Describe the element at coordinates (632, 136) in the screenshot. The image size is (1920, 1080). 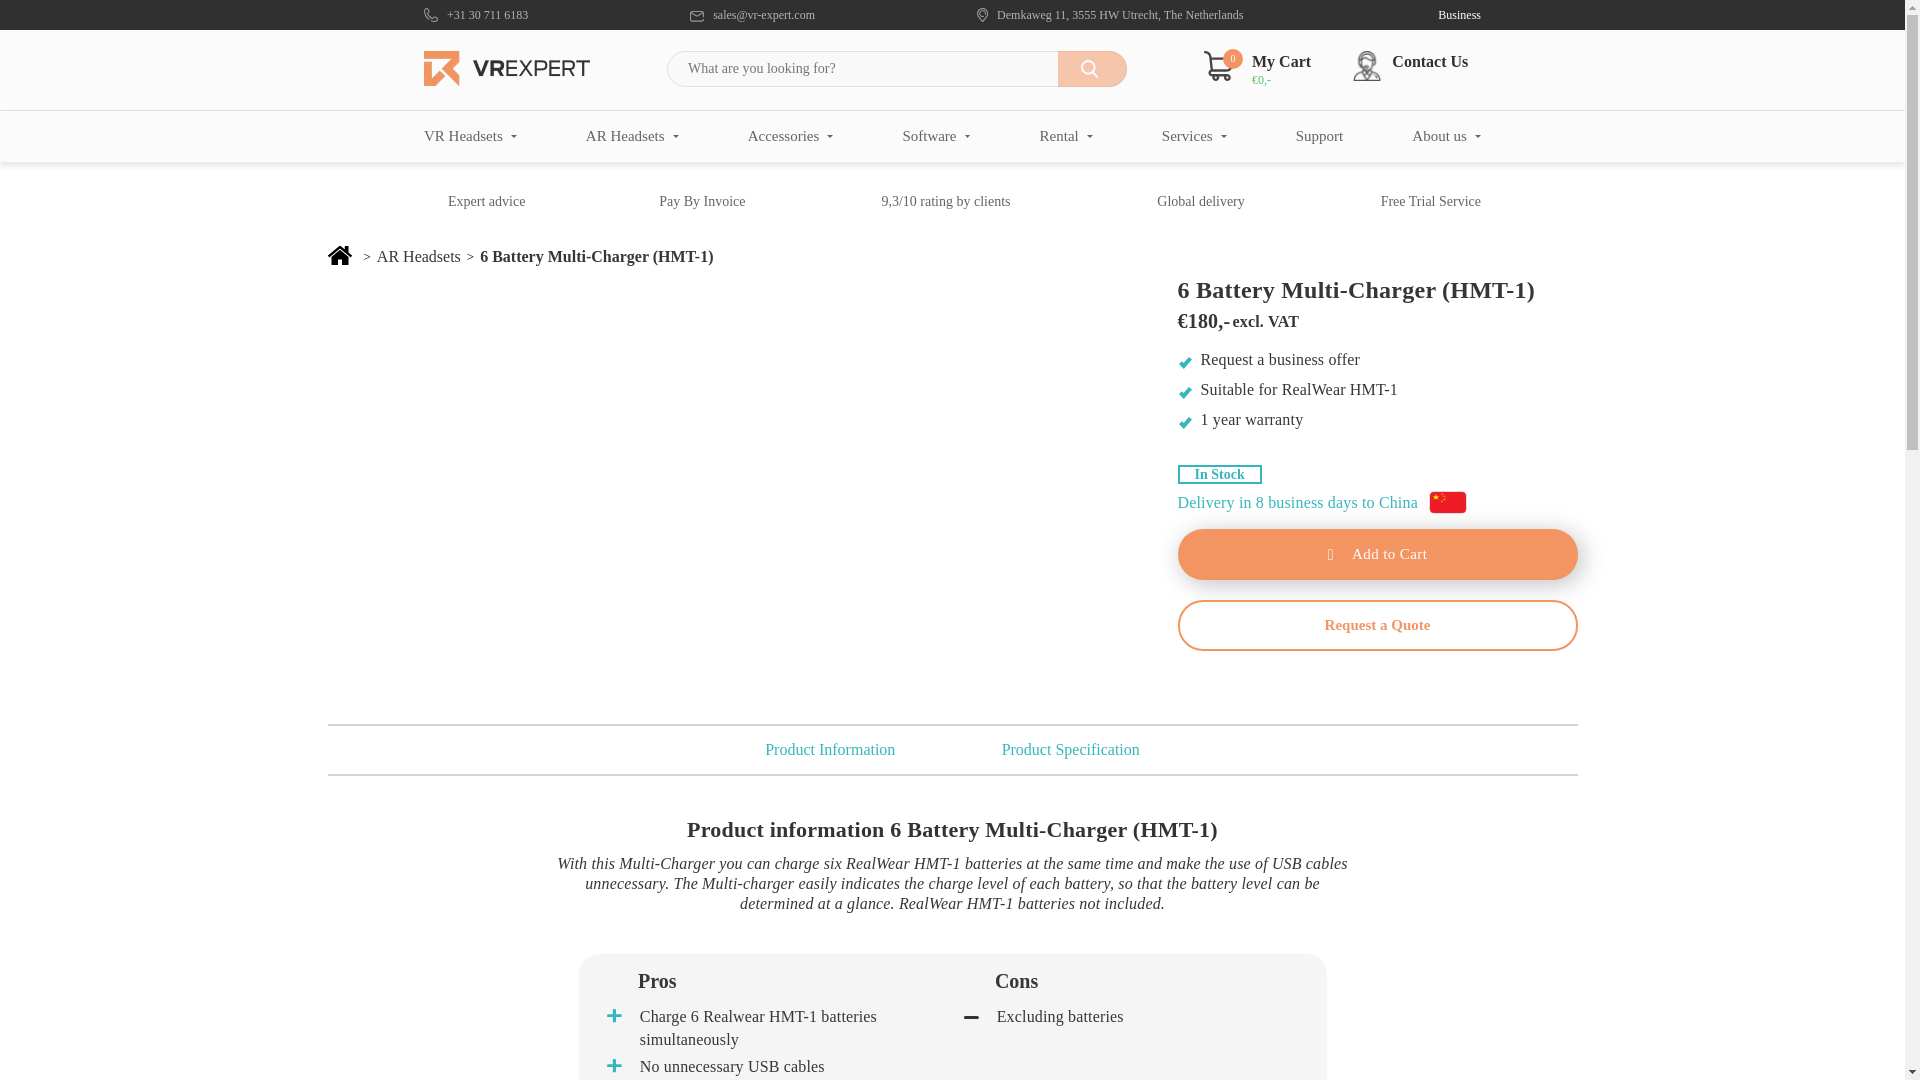
I see `AR Headsets` at that location.